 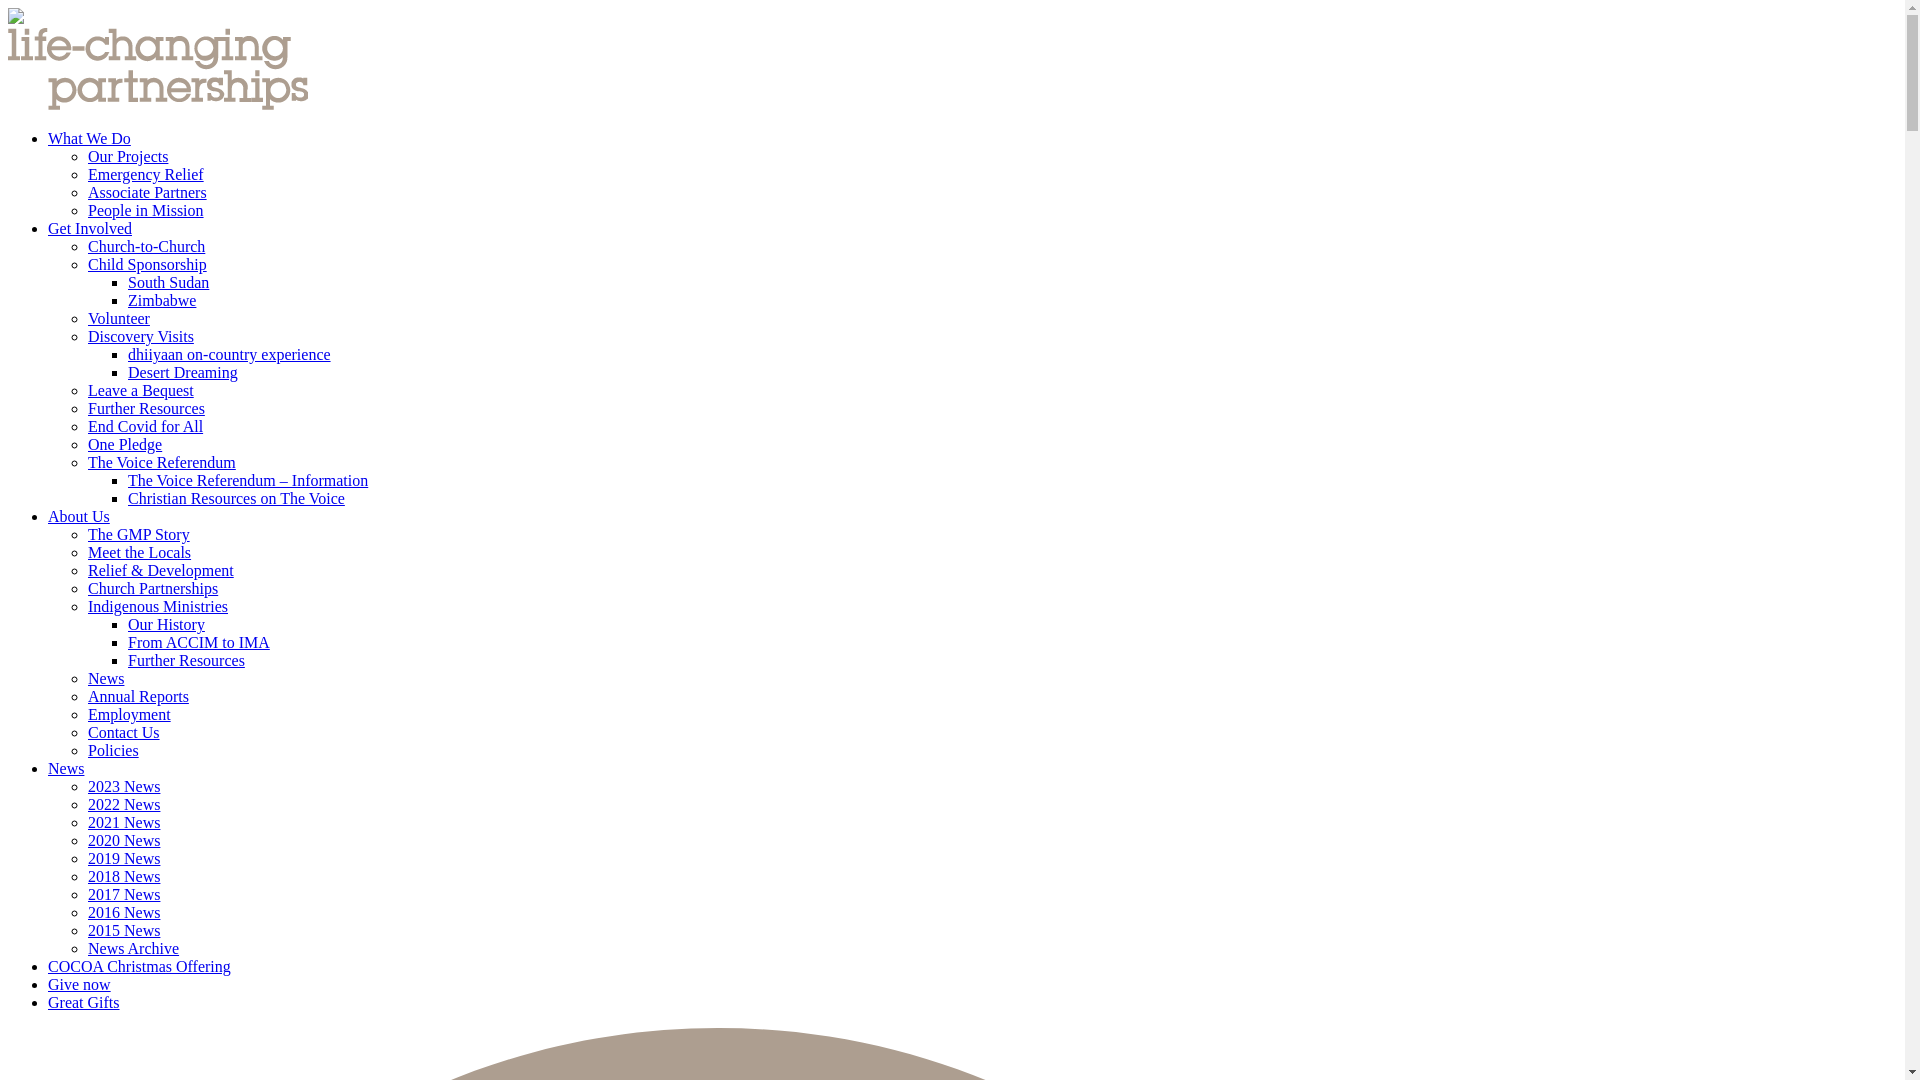 What do you see at coordinates (134, 948) in the screenshot?
I see `News Archive` at bounding box center [134, 948].